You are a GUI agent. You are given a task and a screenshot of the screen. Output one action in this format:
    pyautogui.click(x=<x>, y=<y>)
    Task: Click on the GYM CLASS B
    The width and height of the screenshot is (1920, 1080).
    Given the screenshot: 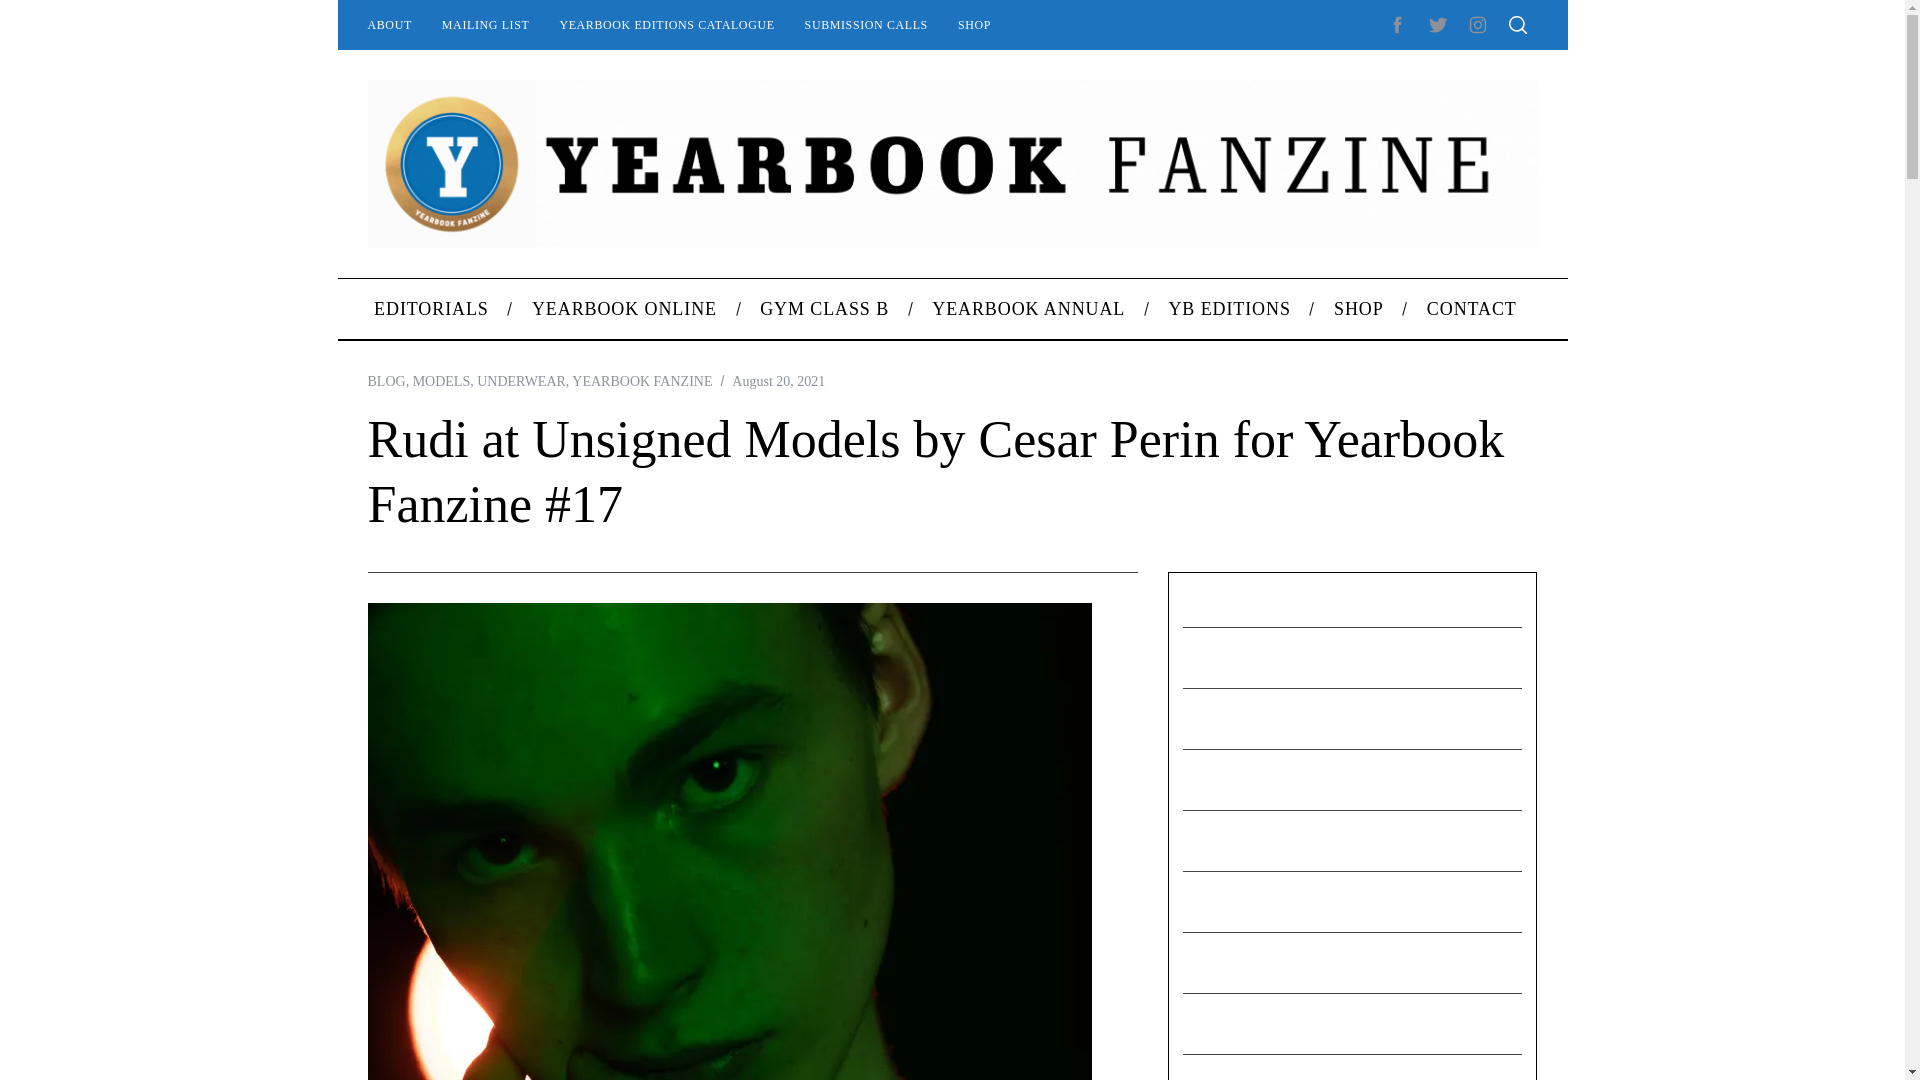 What is the action you would take?
    pyautogui.click(x=824, y=308)
    